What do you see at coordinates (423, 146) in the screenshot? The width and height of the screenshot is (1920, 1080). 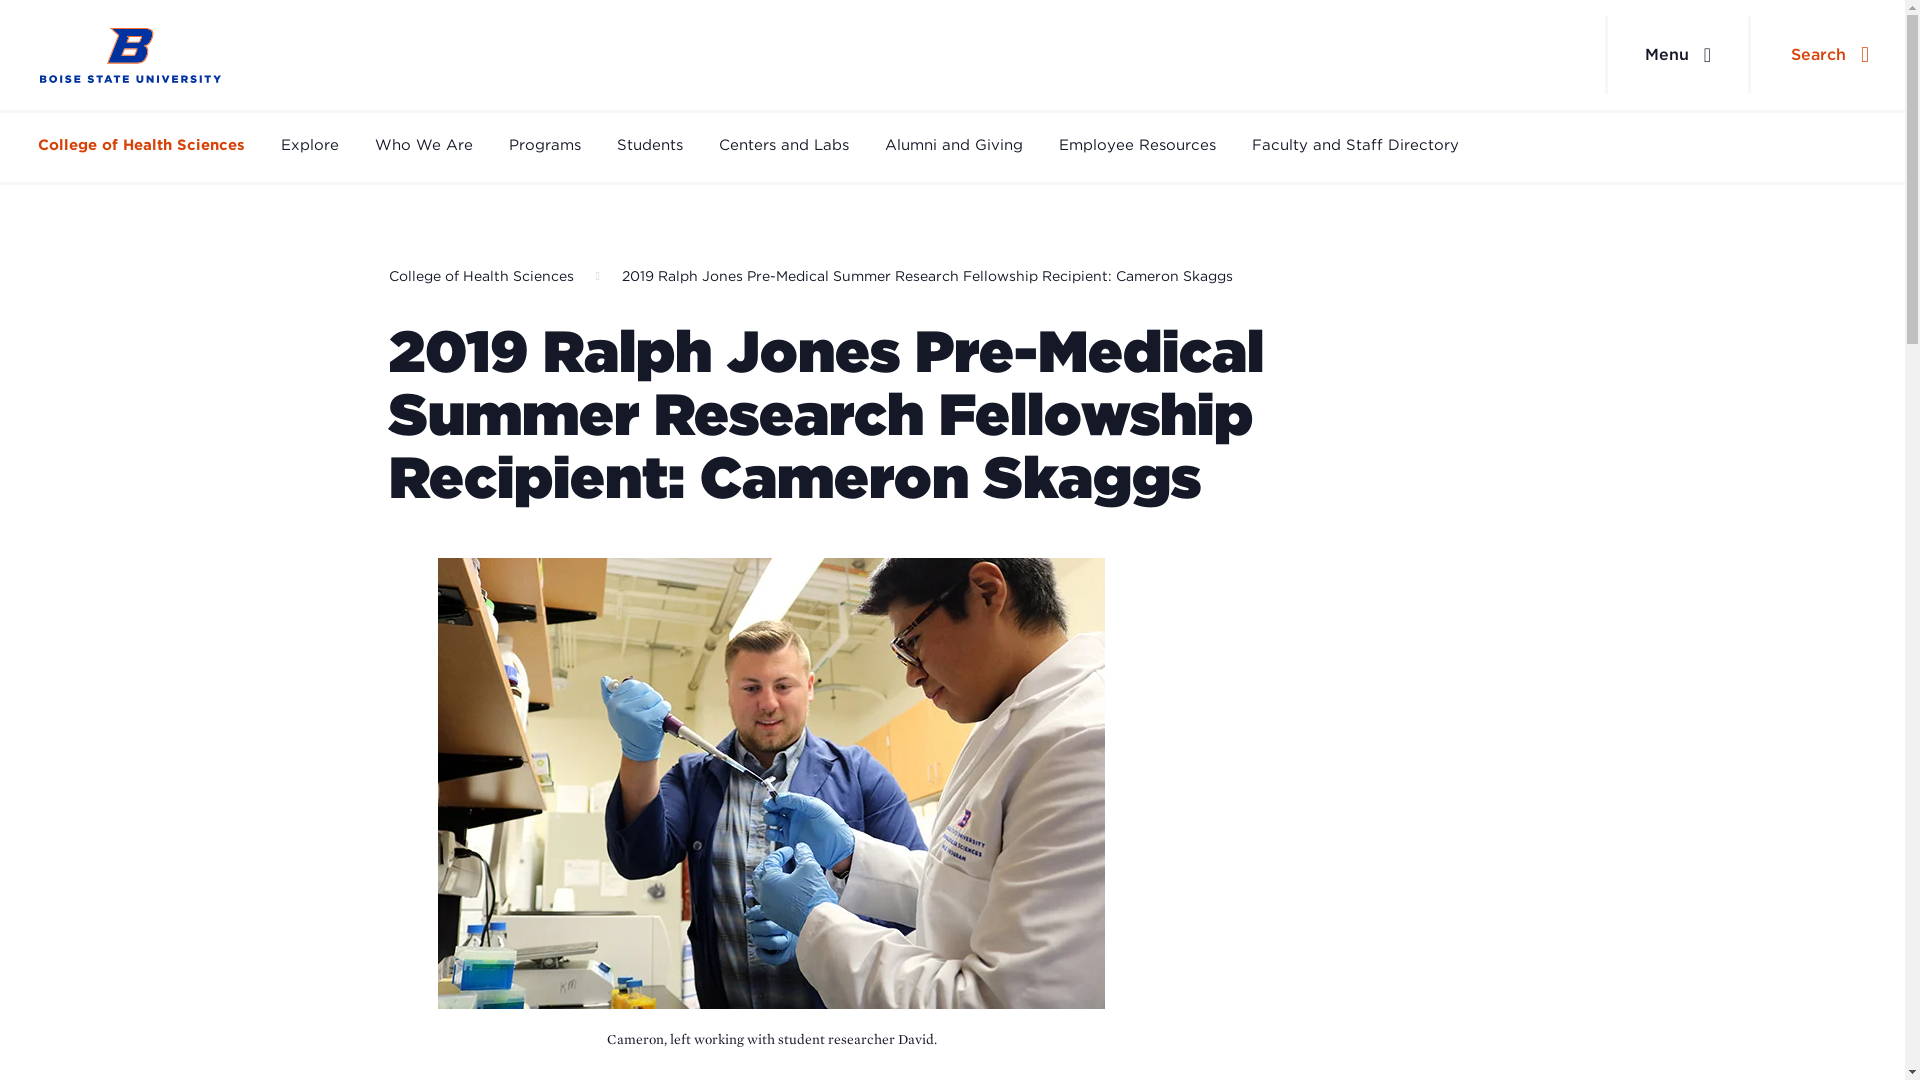 I see `About the College of Health Sciences` at bounding box center [423, 146].